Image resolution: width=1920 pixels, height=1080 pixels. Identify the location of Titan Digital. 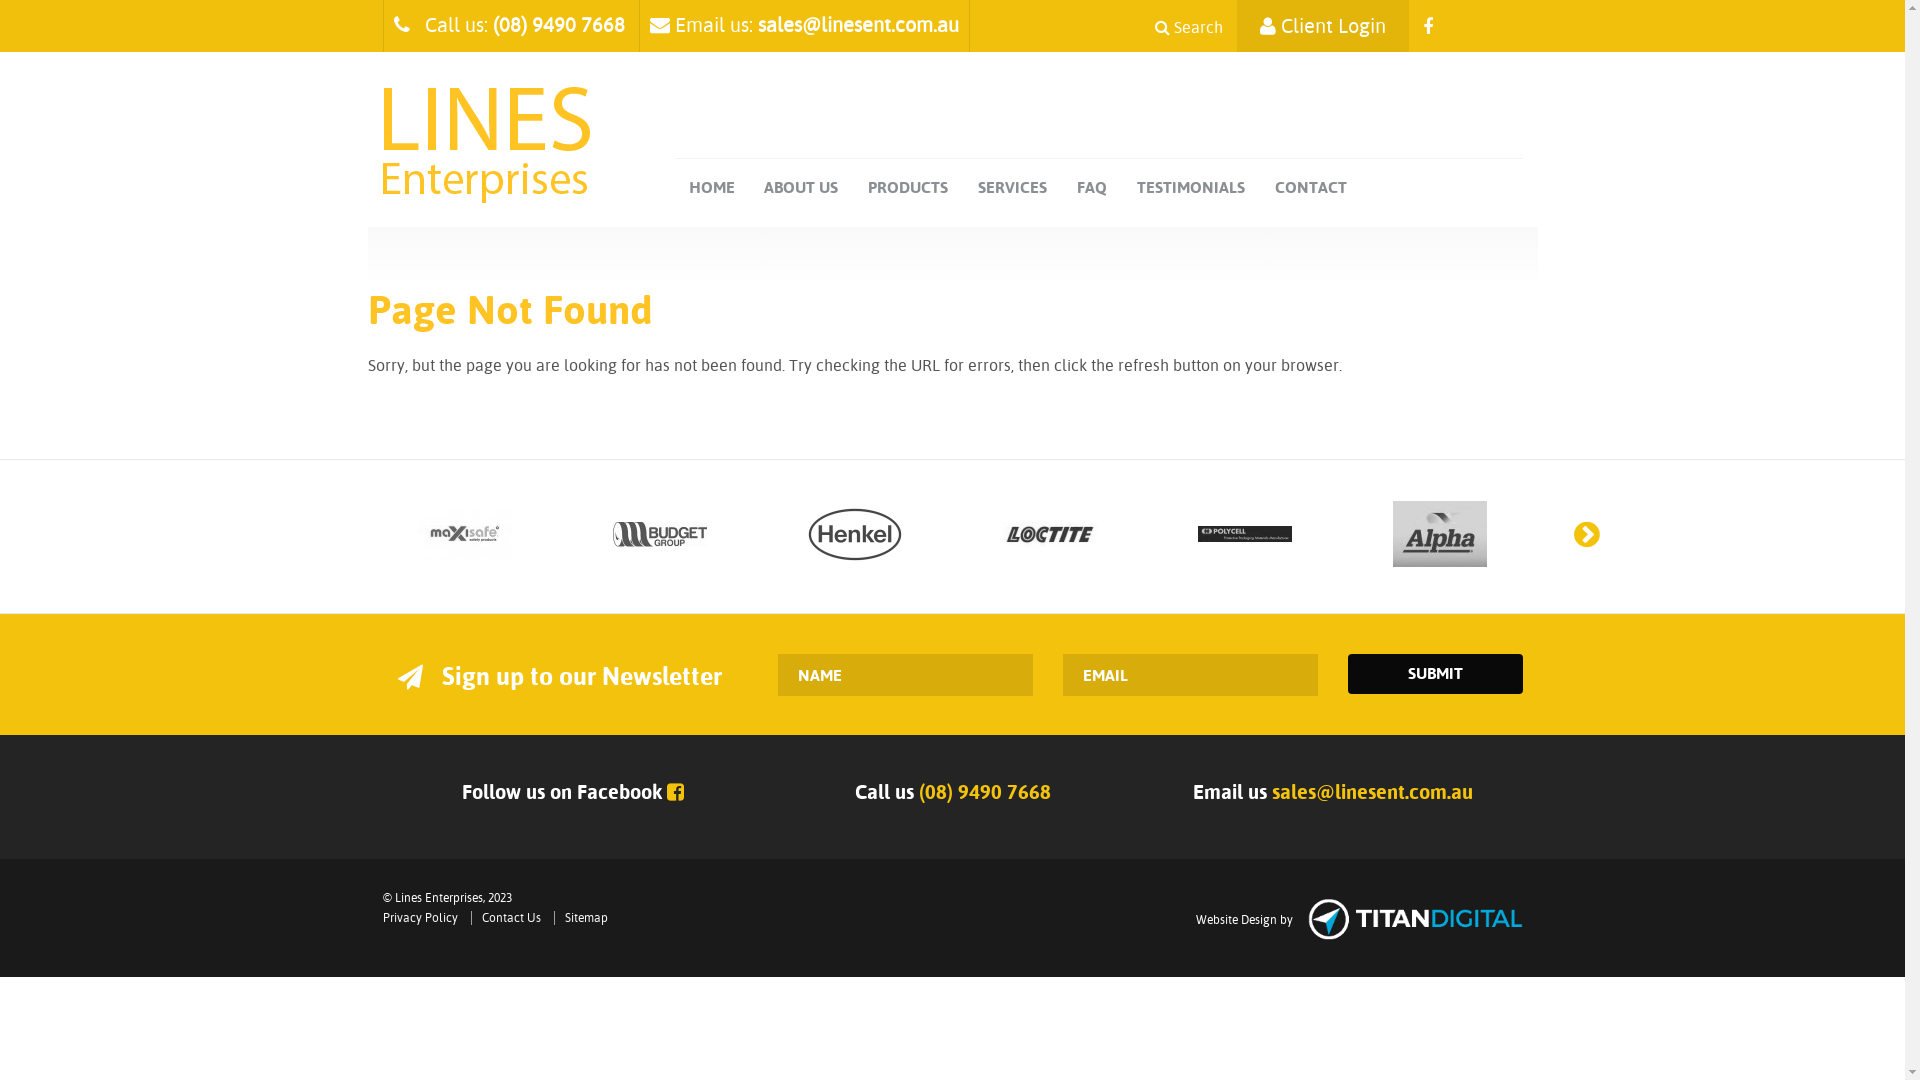
(1416, 918).